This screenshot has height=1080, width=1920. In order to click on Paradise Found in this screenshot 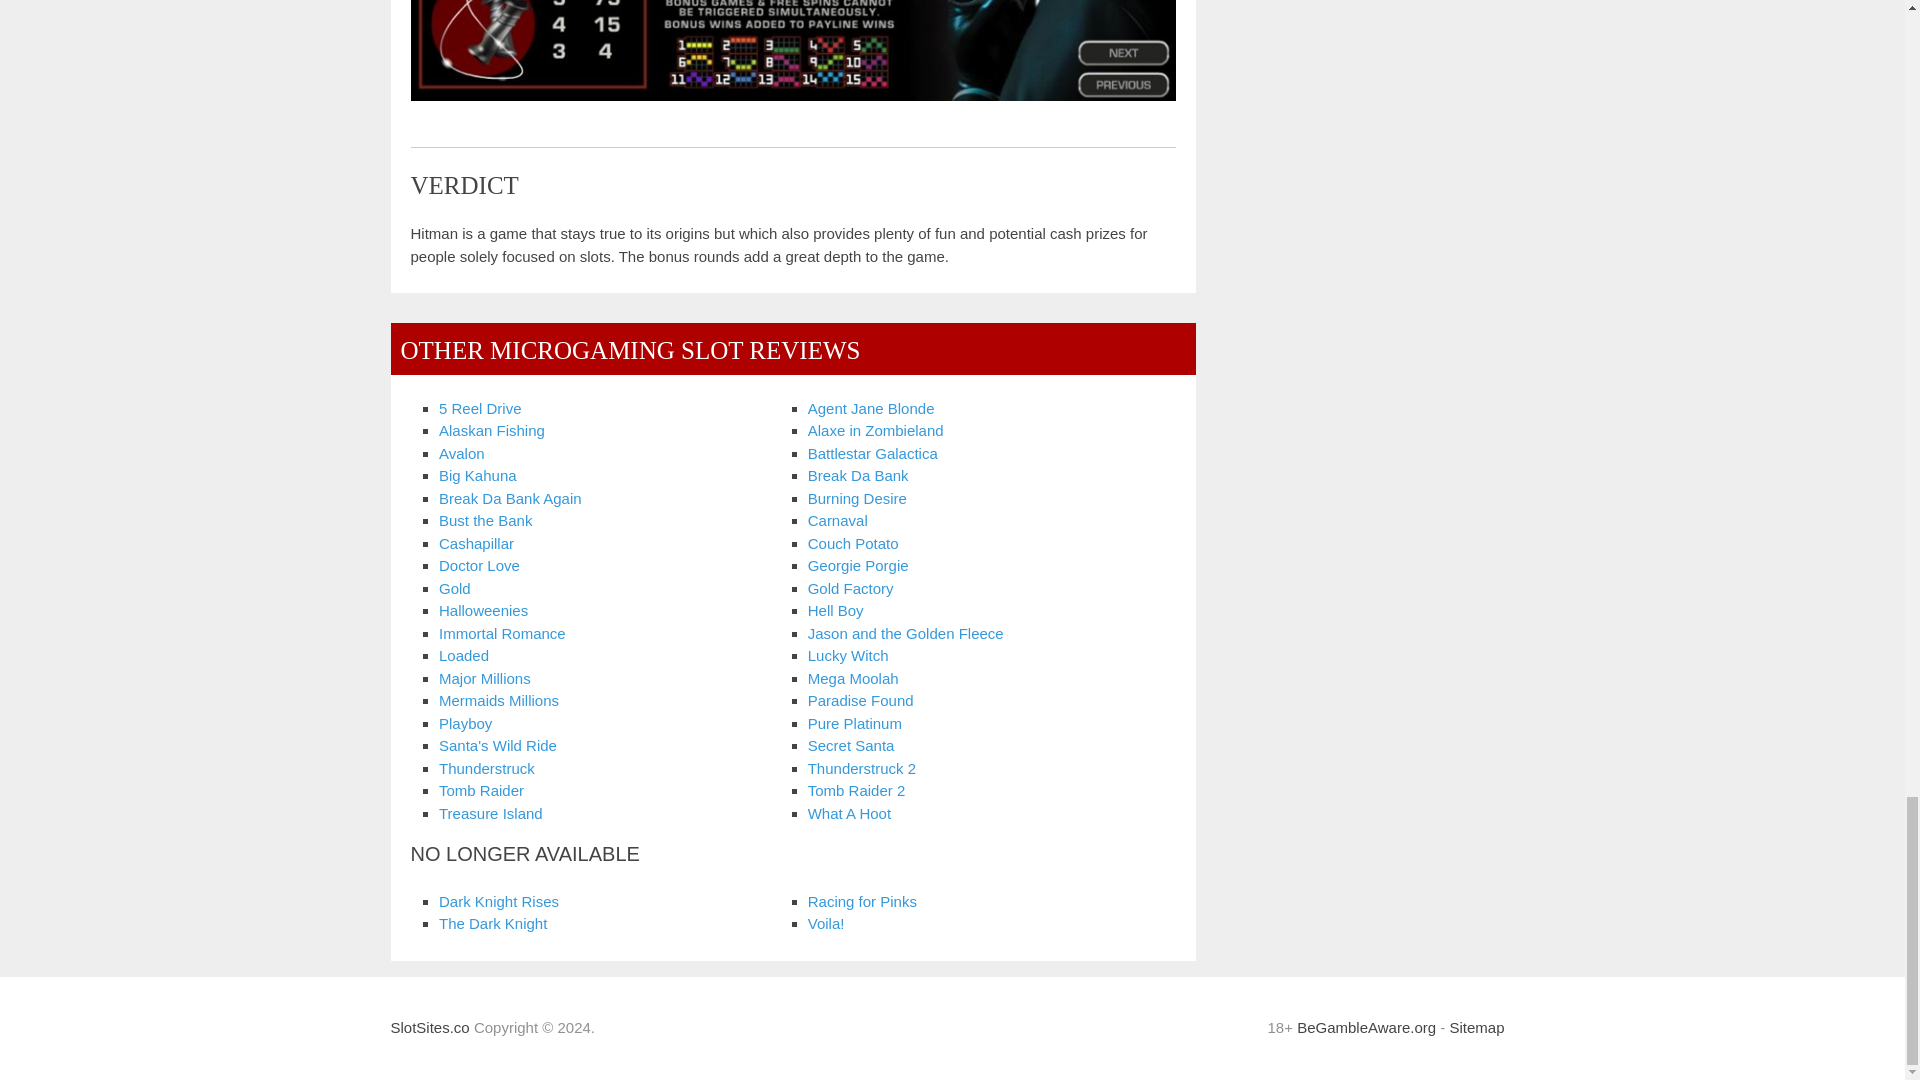, I will do `click(860, 700)`.